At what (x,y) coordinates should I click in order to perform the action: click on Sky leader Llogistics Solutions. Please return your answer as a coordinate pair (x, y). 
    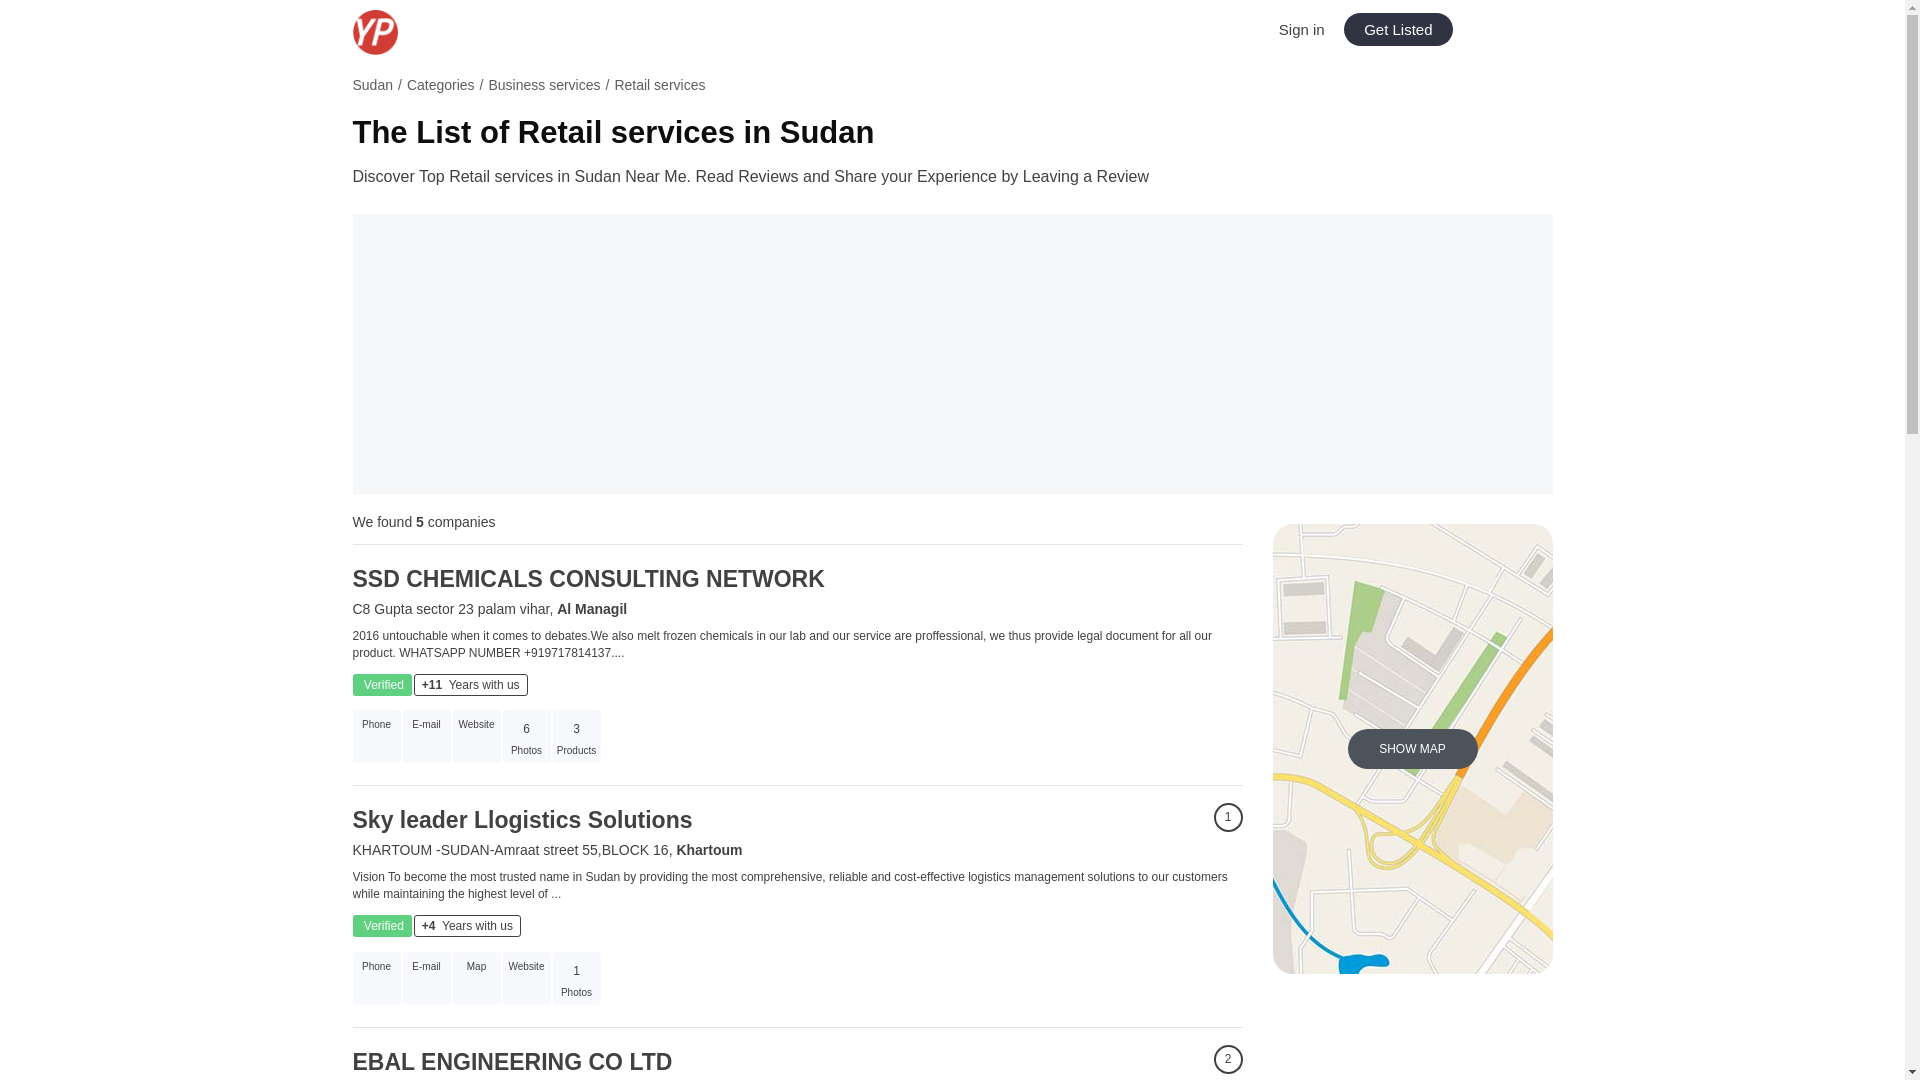
    Looking at the image, I should click on (521, 819).